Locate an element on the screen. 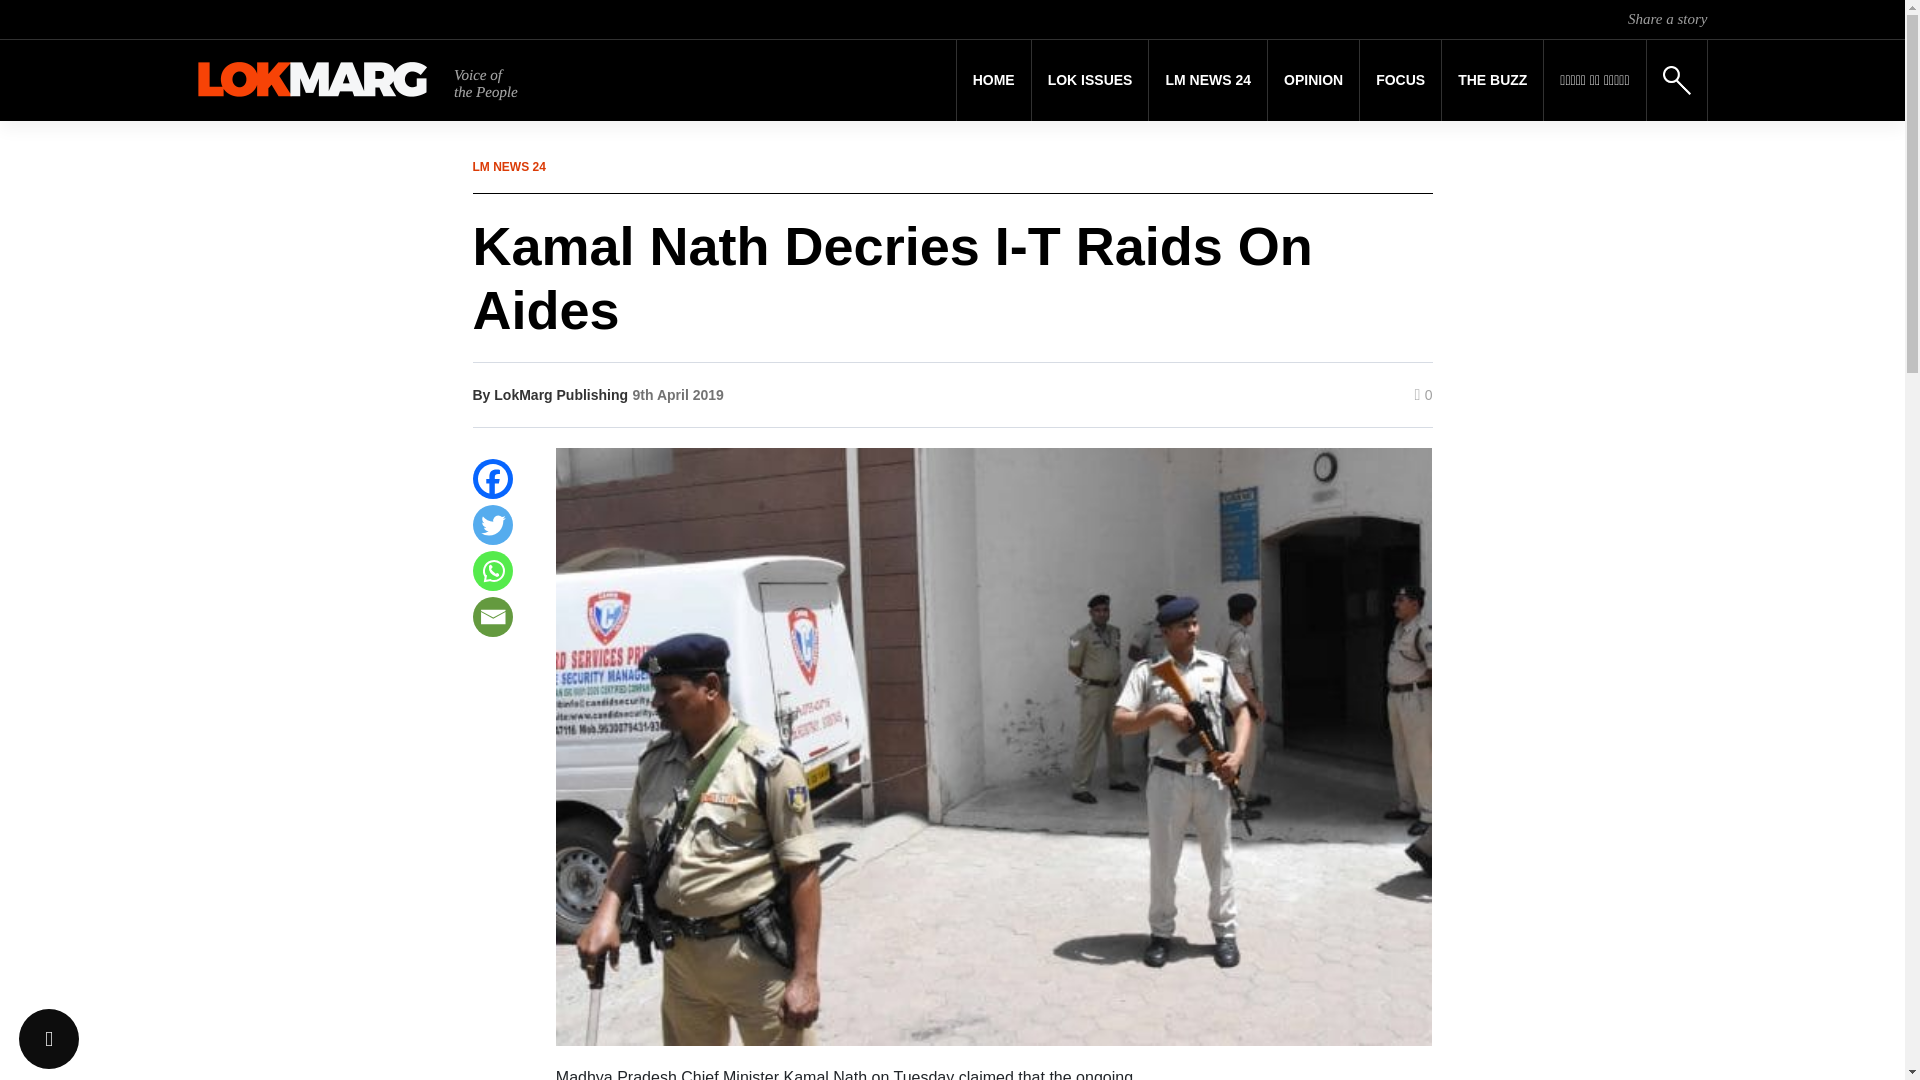 The image size is (1920, 1080). LM News 24 is located at coordinates (1208, 80).